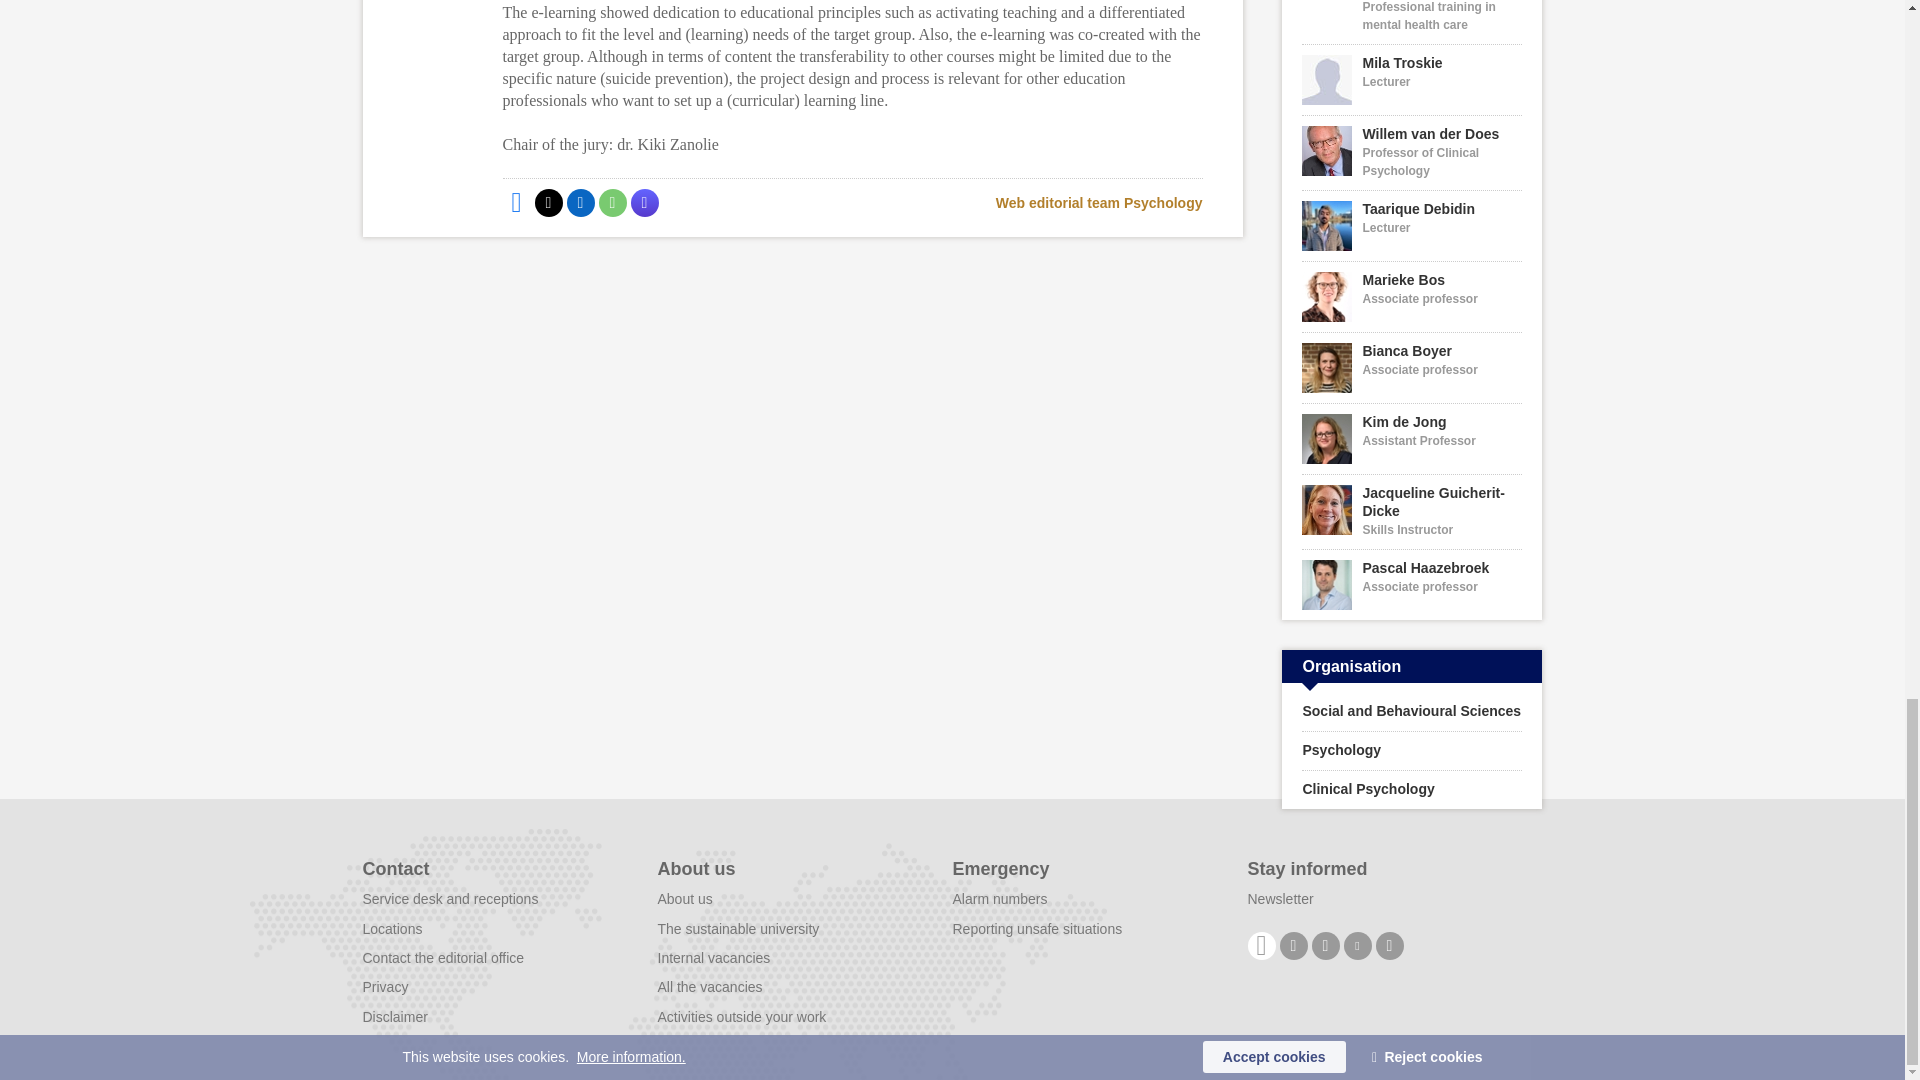 The image size is (1920, 1080). What do you see at coordinates (515, 203) in the screenshot?
I see `Share on Facebook` at bounding box center [515, 203].